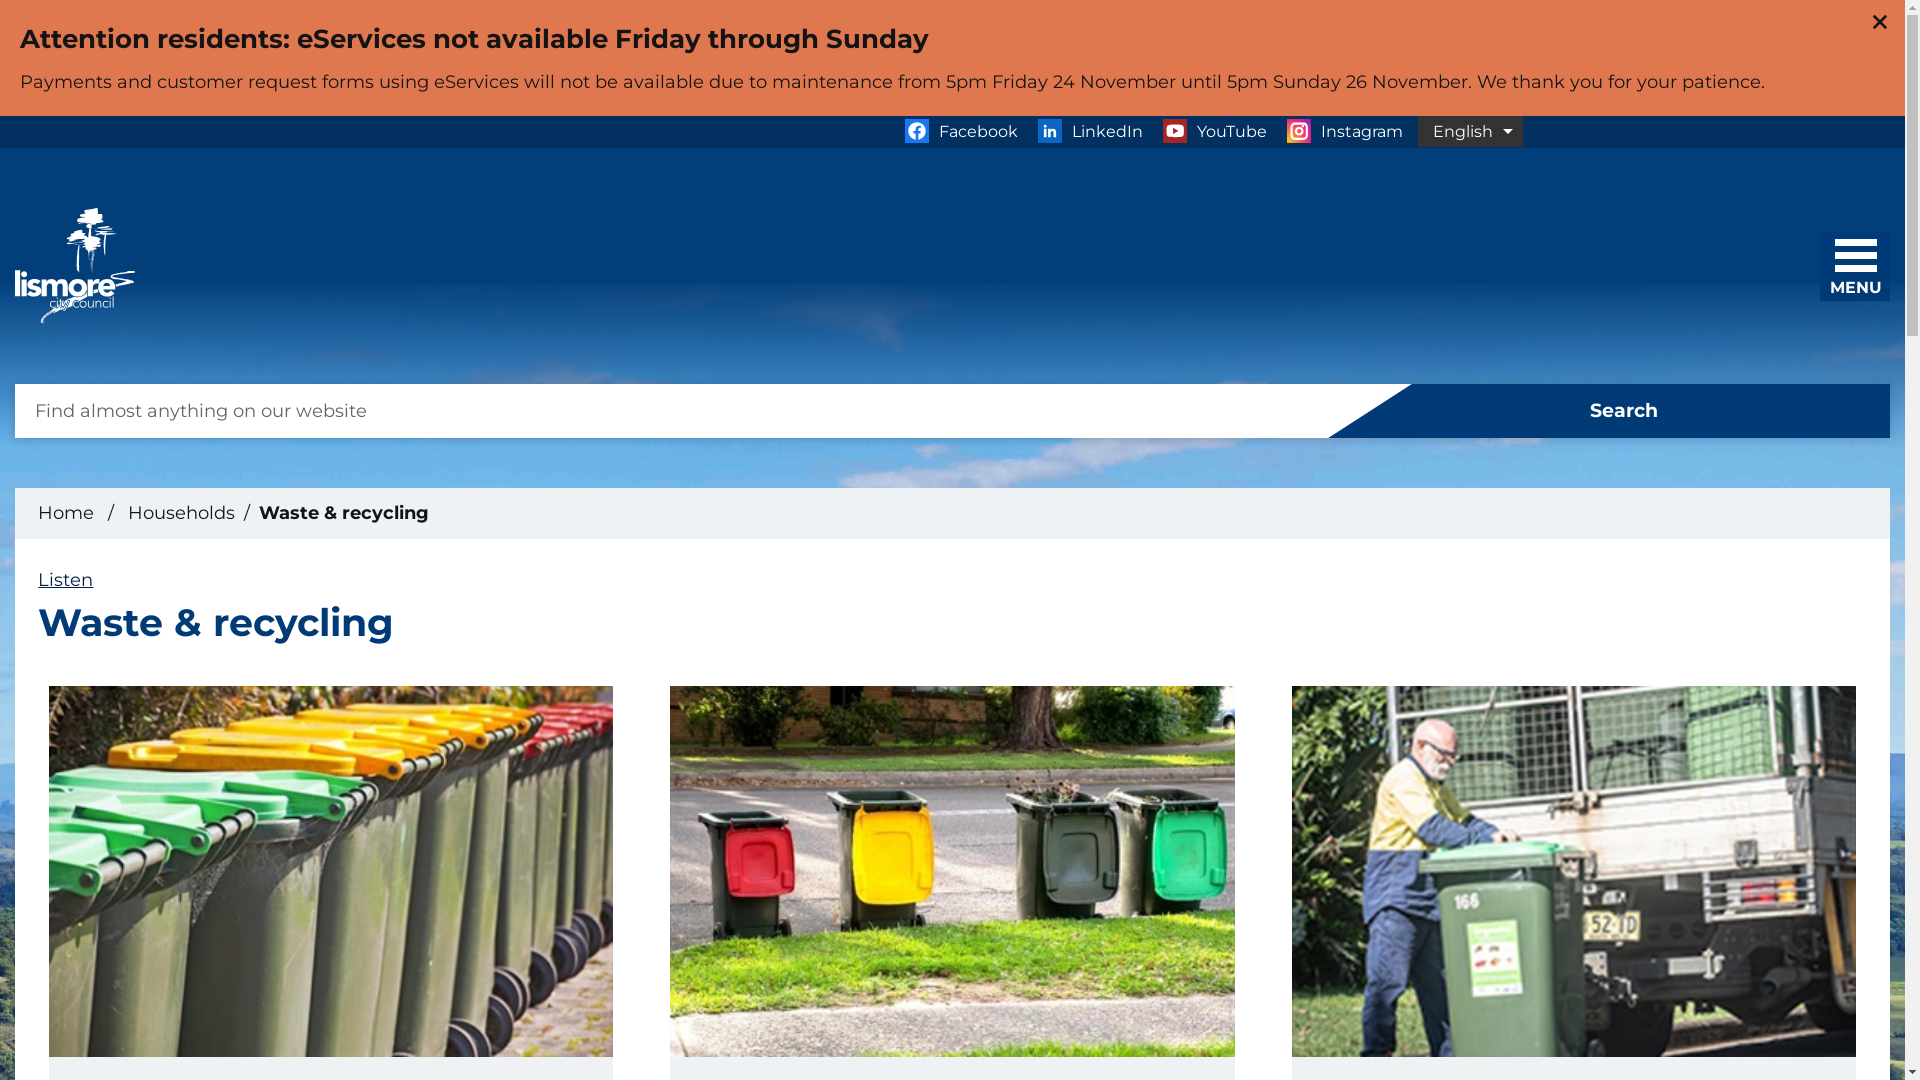  I want to click on Your current preferred language is
English, so click(1470, 132).